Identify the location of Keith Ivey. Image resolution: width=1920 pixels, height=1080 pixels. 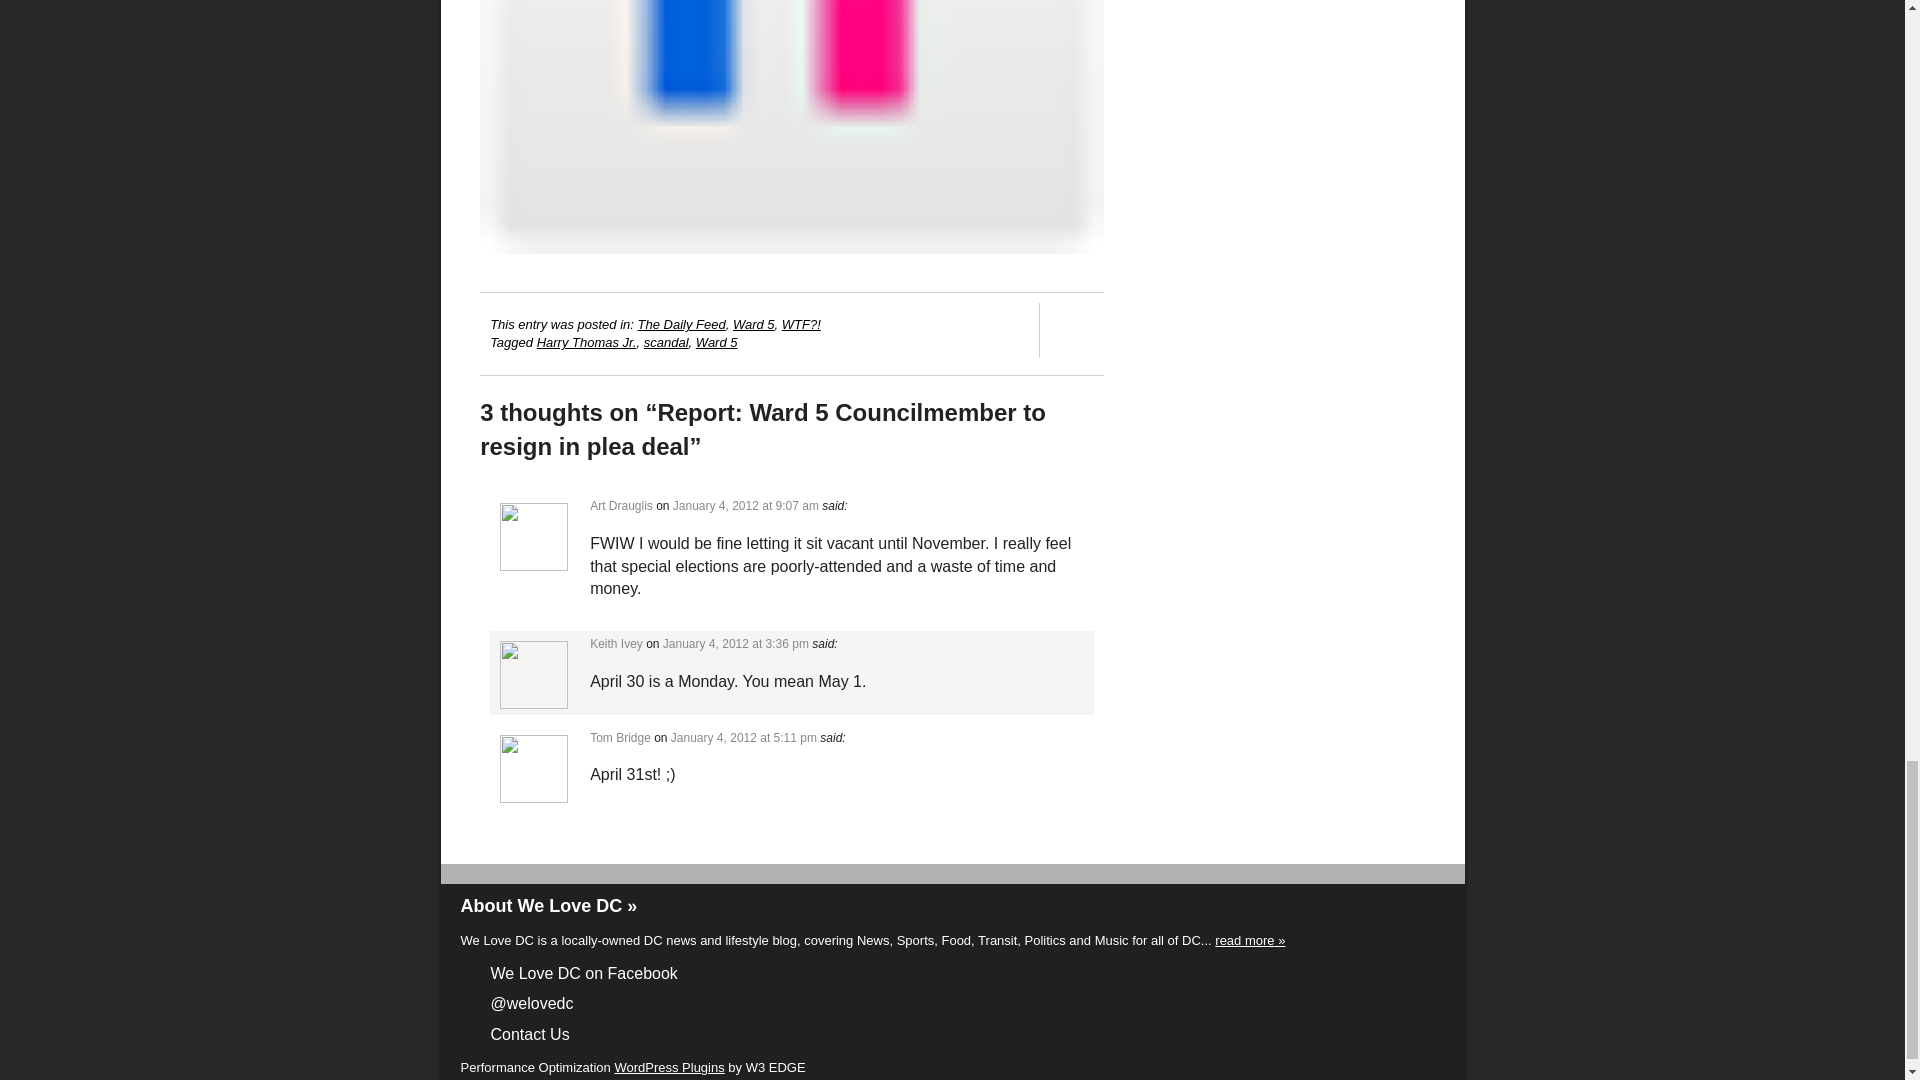
(616, 644).